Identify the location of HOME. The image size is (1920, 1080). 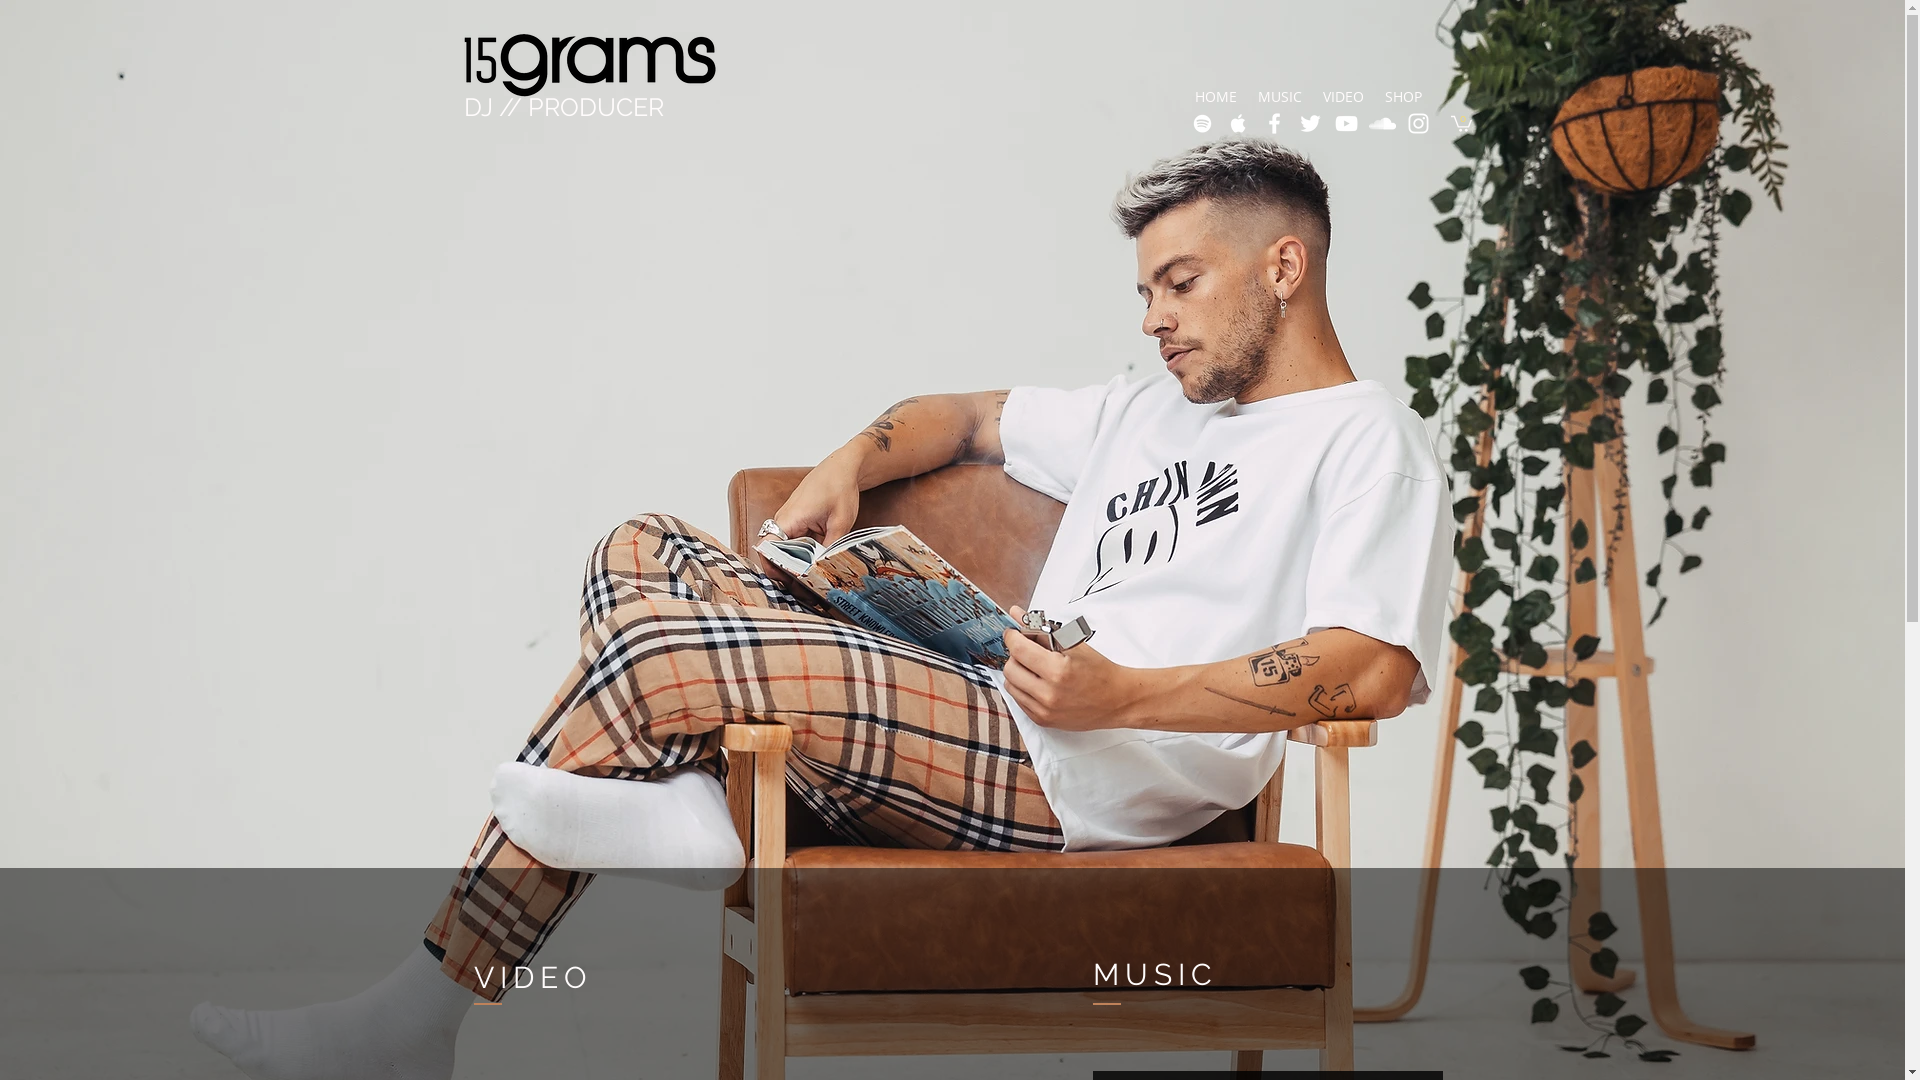
(1215, 96).